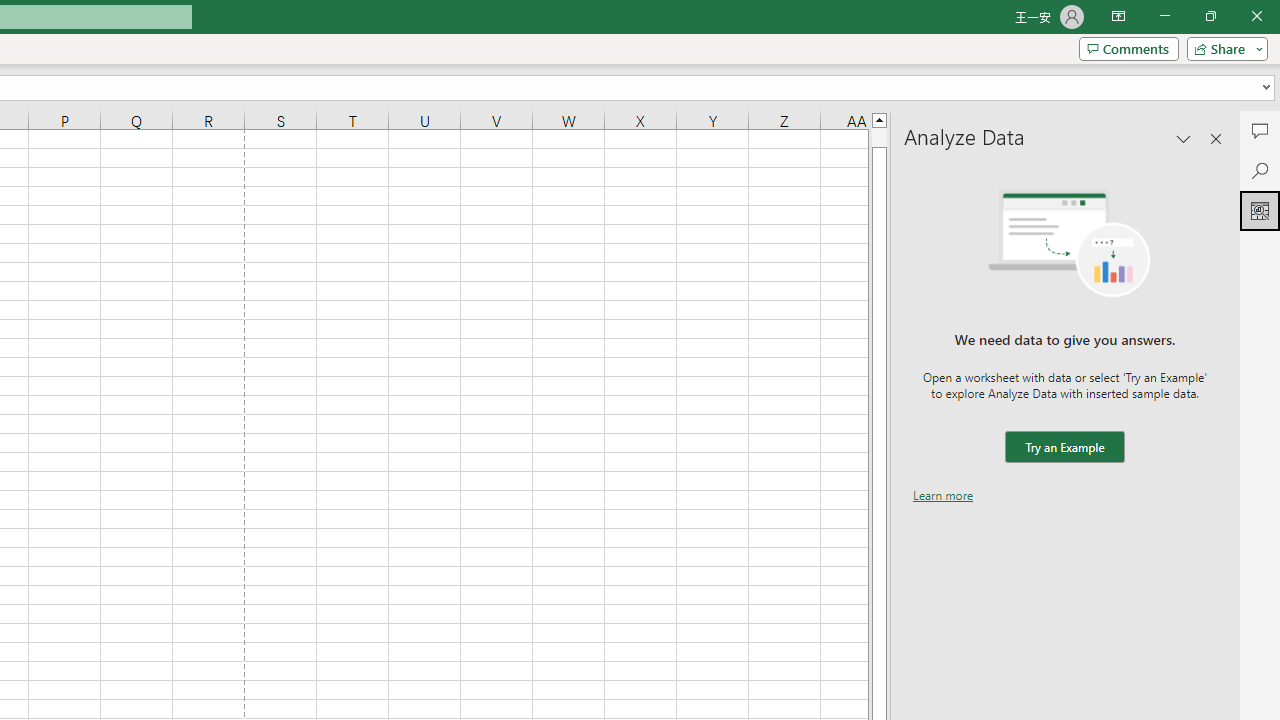 Image resolution: width=1280 pixels, height=720 pixels. What do you see at coordinates (1210, 16) in the screenshot?
I see `Restore Down` at bounding box center [1210, 16].